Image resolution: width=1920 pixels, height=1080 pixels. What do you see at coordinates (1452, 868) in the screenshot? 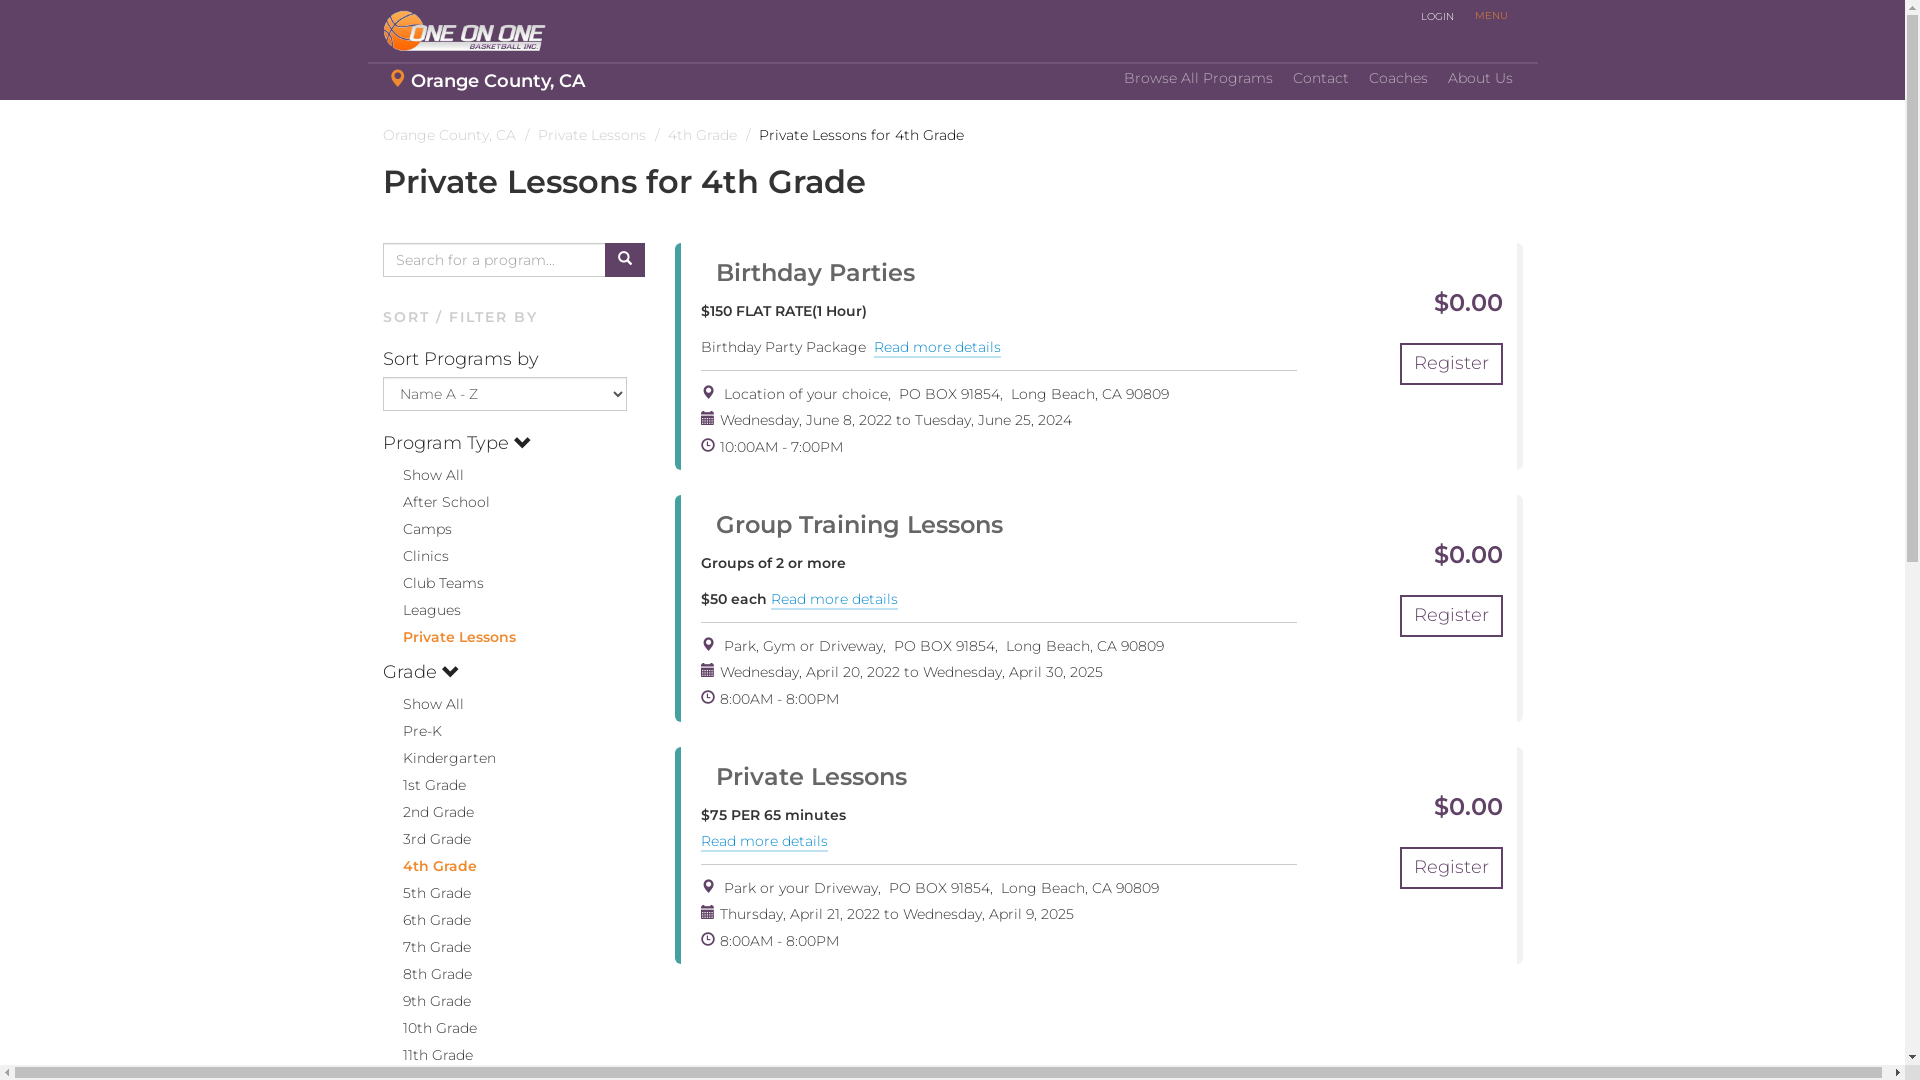
I see `Register` at bounding box center [1452, 868].